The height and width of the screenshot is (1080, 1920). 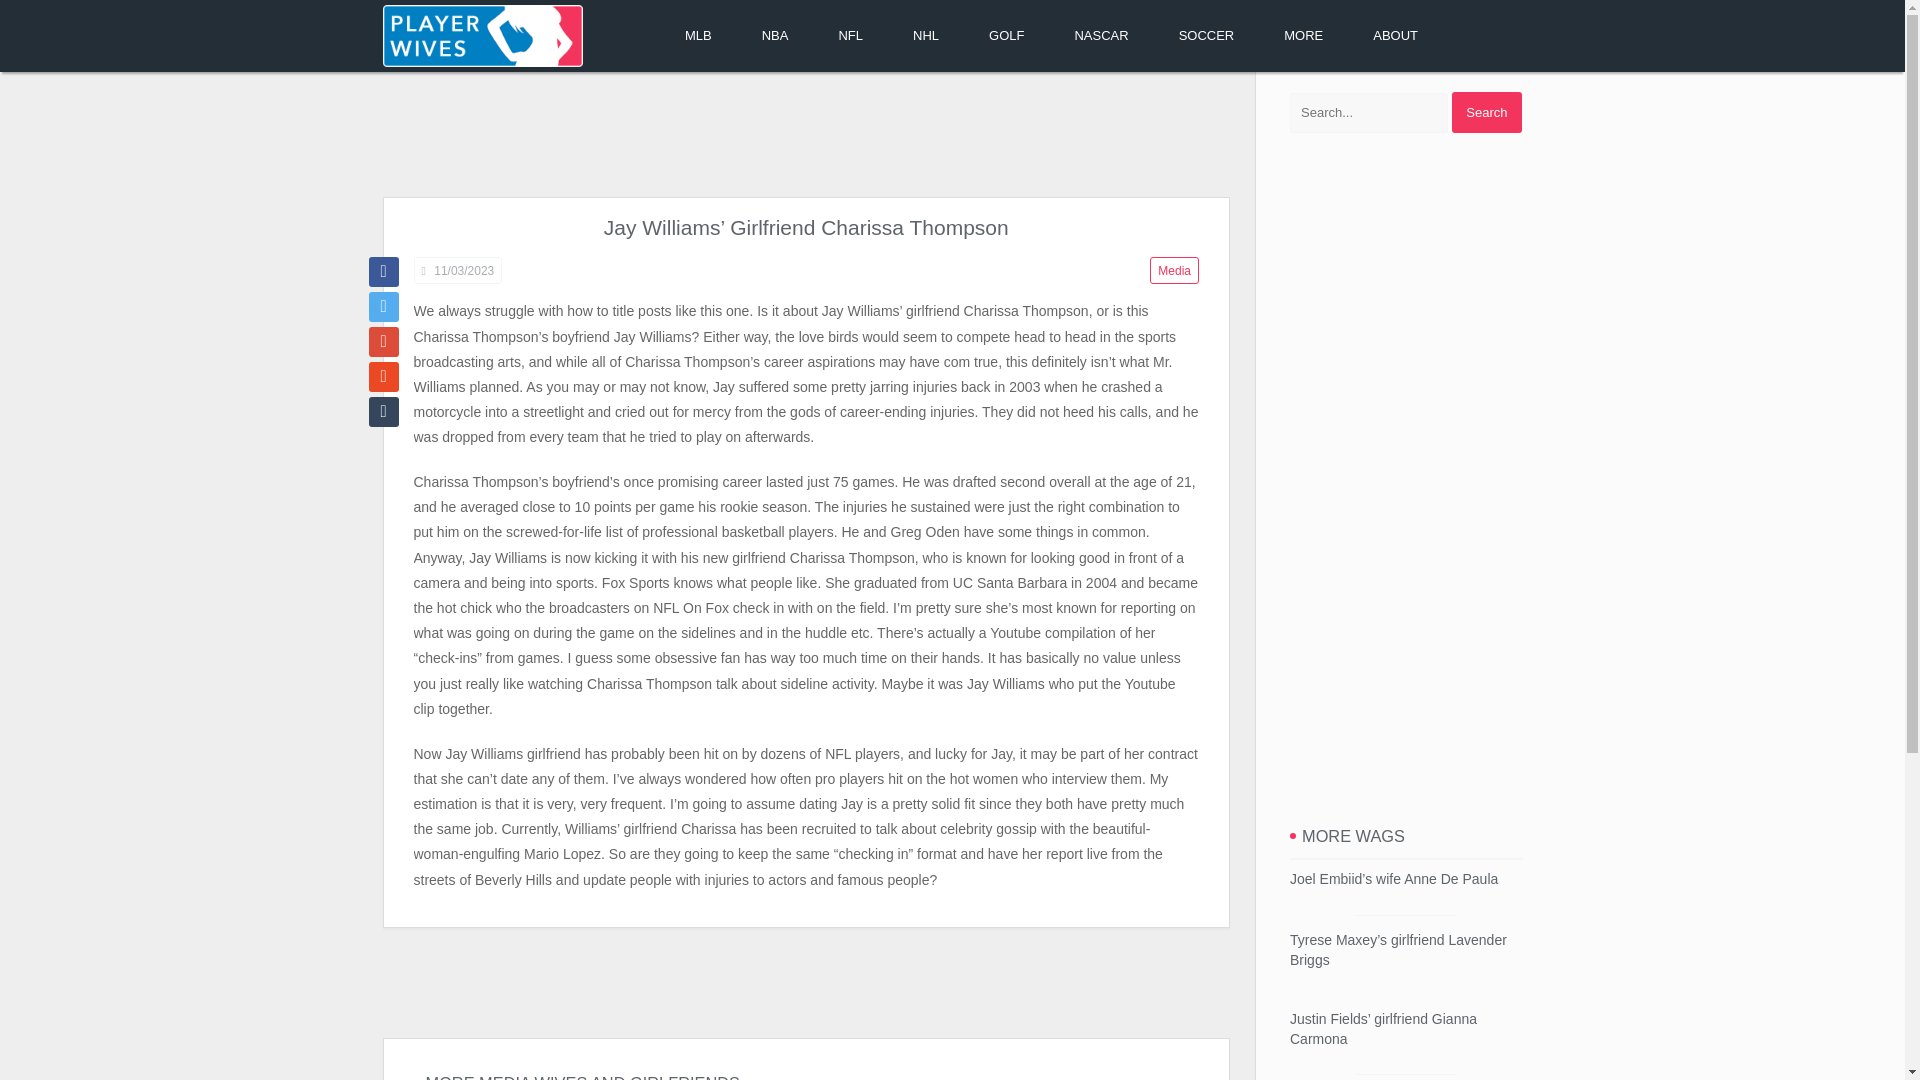 What do you see at coordinates (850, 36) in the screenshot?
I see `NFL Wives` at bounding box center [850, 36].